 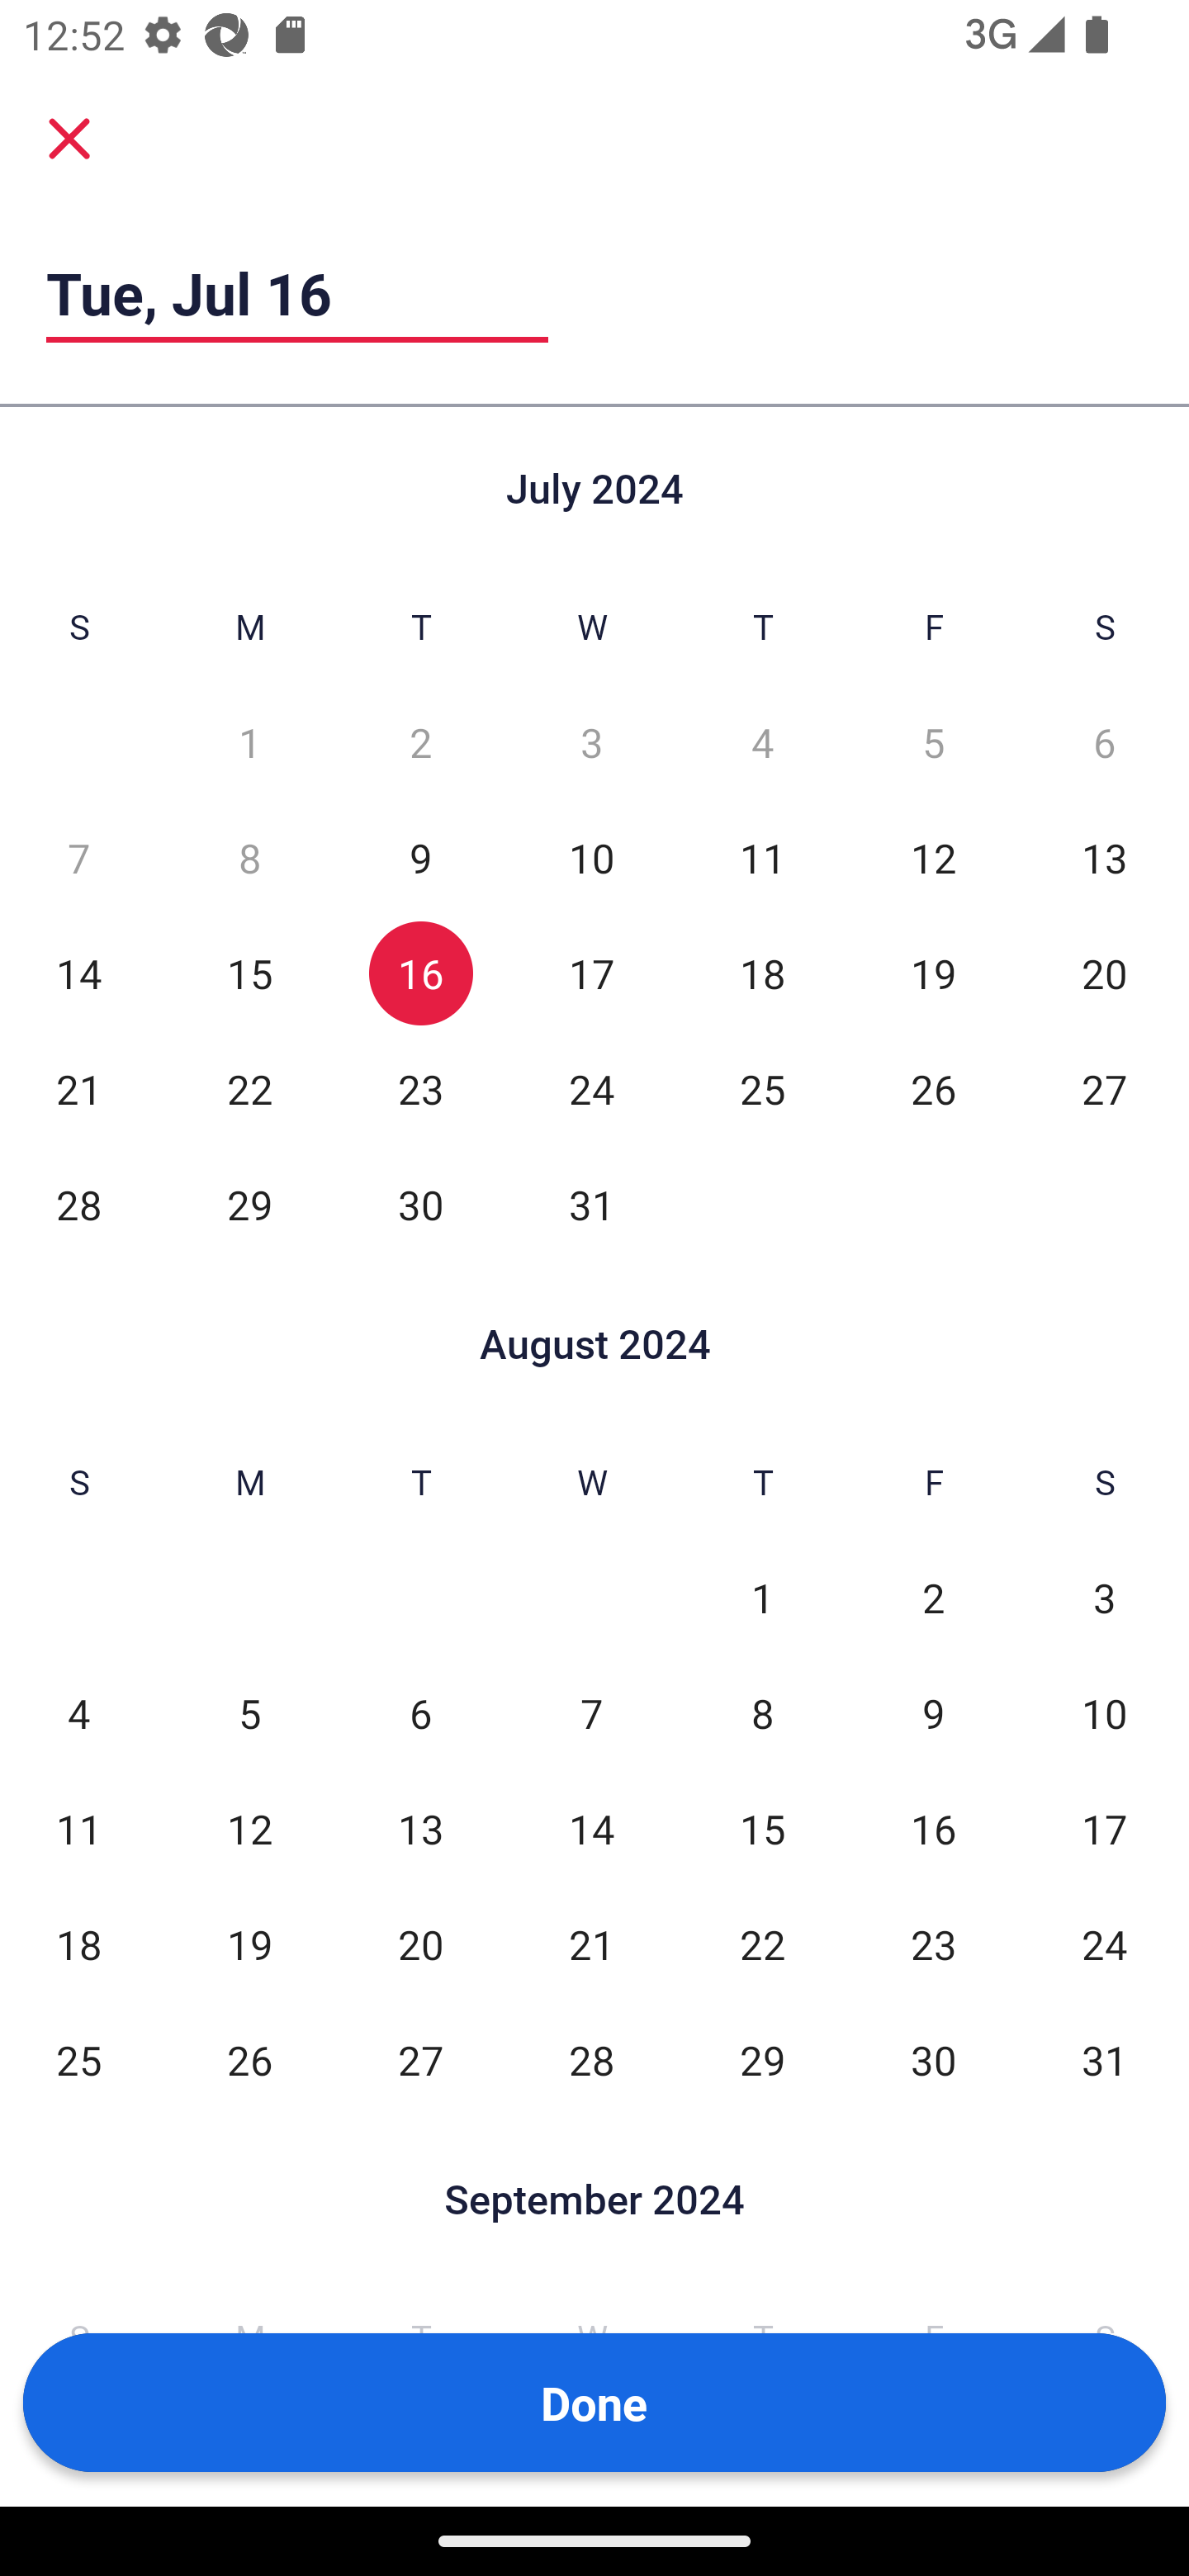 What do you see at coordinates (421, 1714) in the screenshot?
I see `6 Tue, Aug 6, Not Selected` at bounding box center [421, 1714].